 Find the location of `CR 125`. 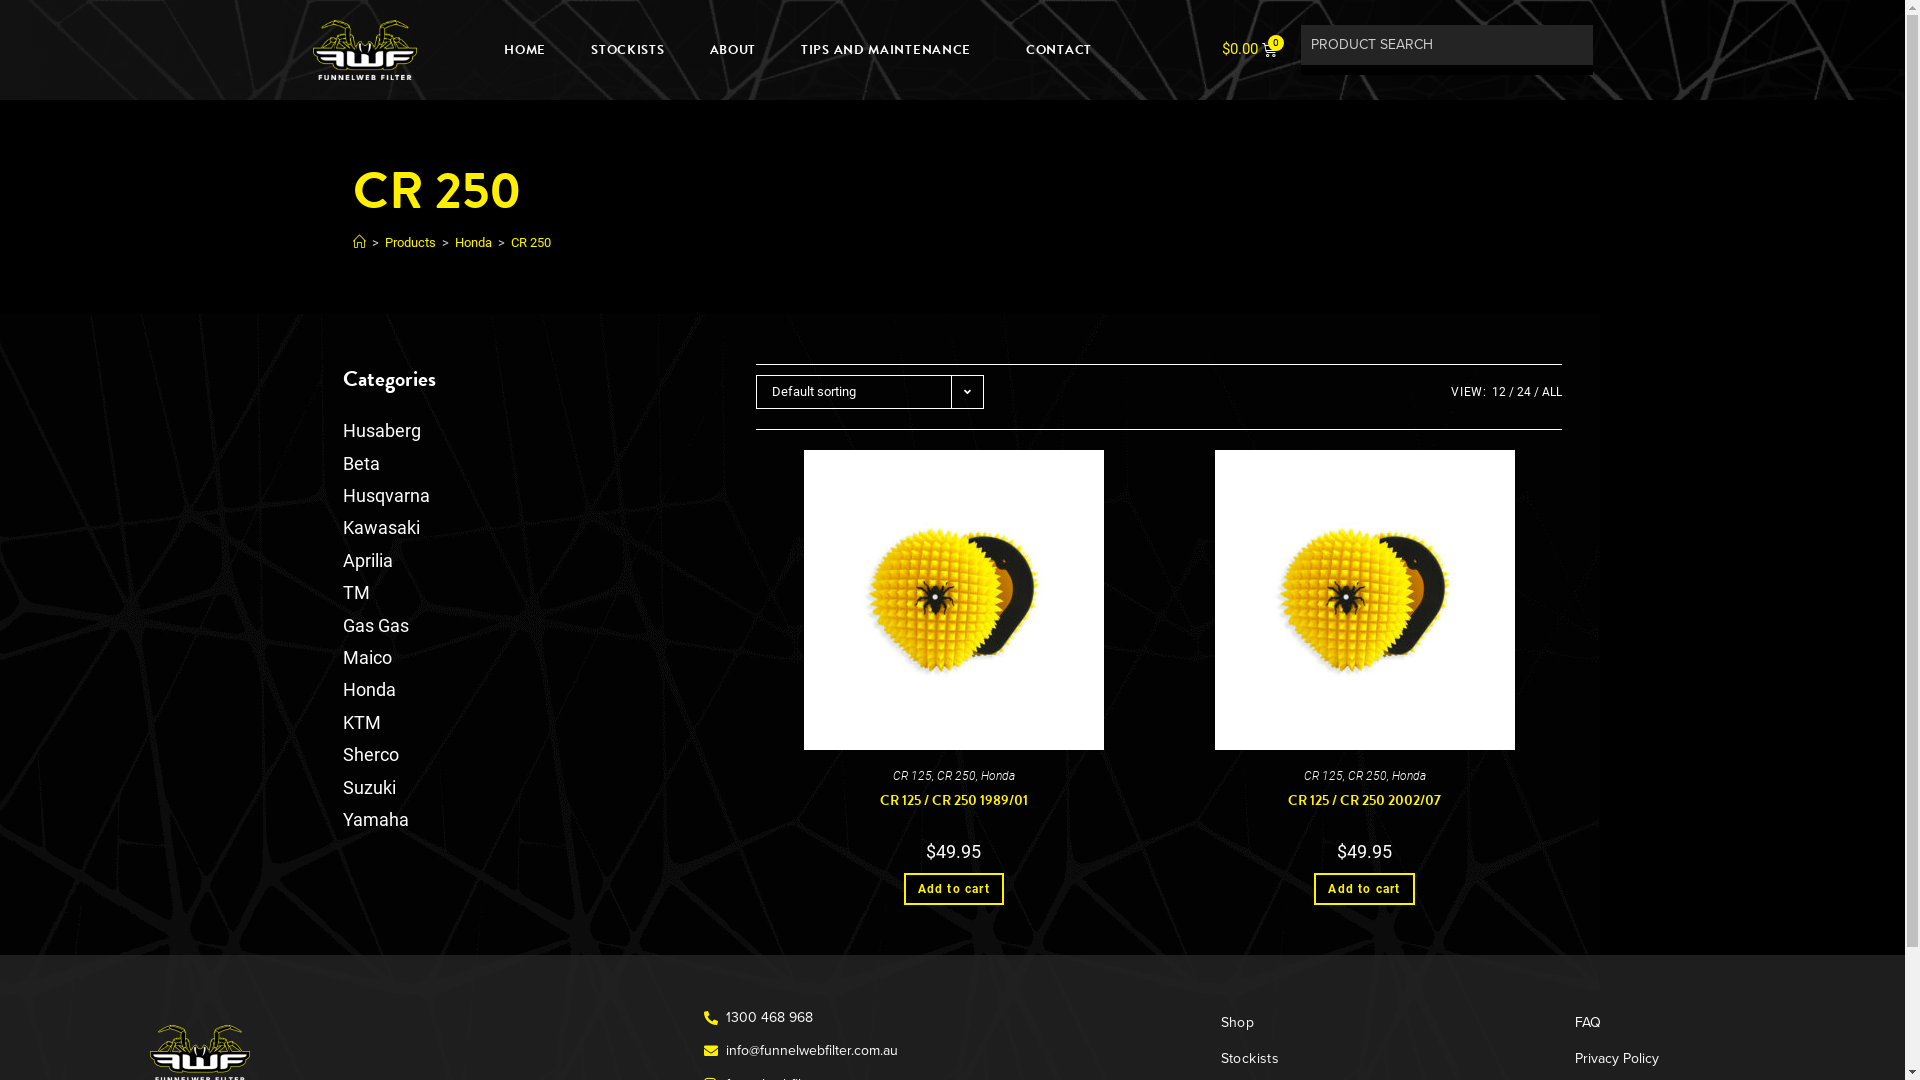

CR 125 is located at coordinates (912, 776).